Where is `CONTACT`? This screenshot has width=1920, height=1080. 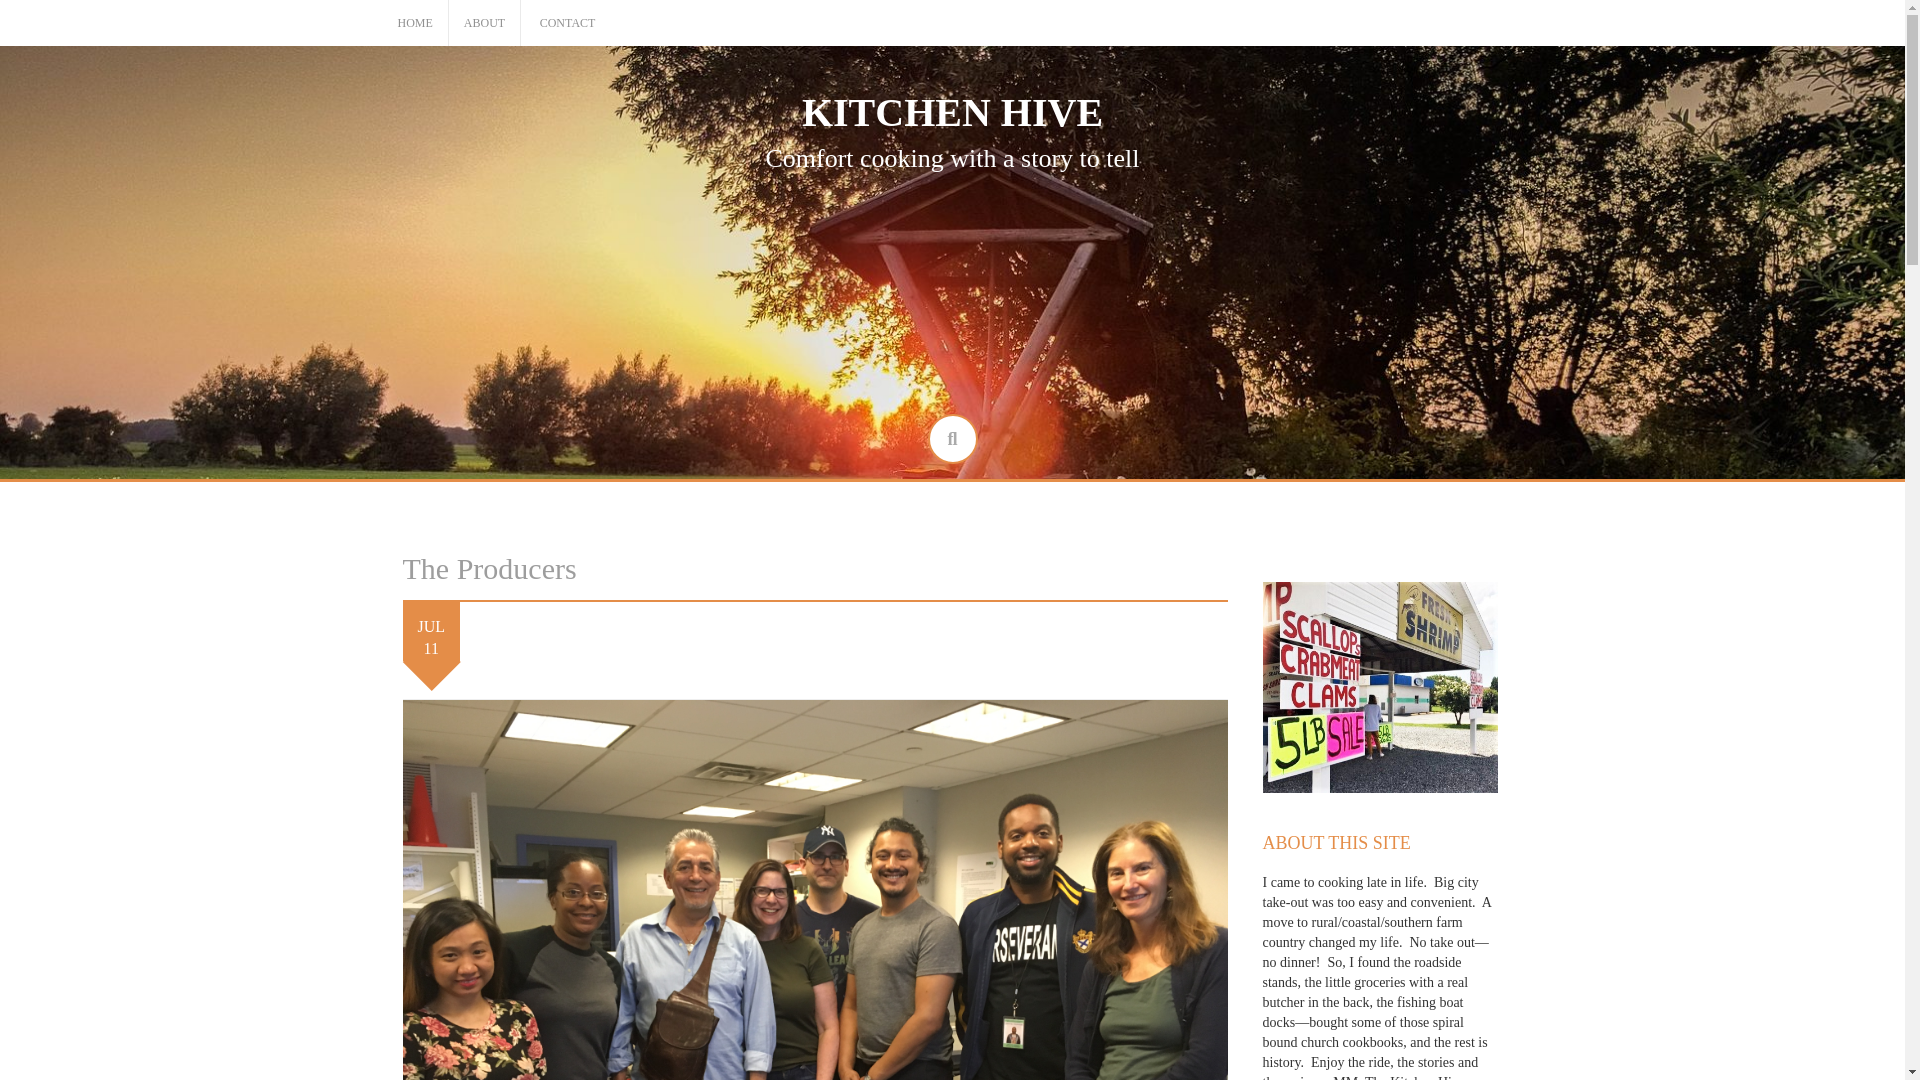 CONTACT is located at coordinates (567, 24).